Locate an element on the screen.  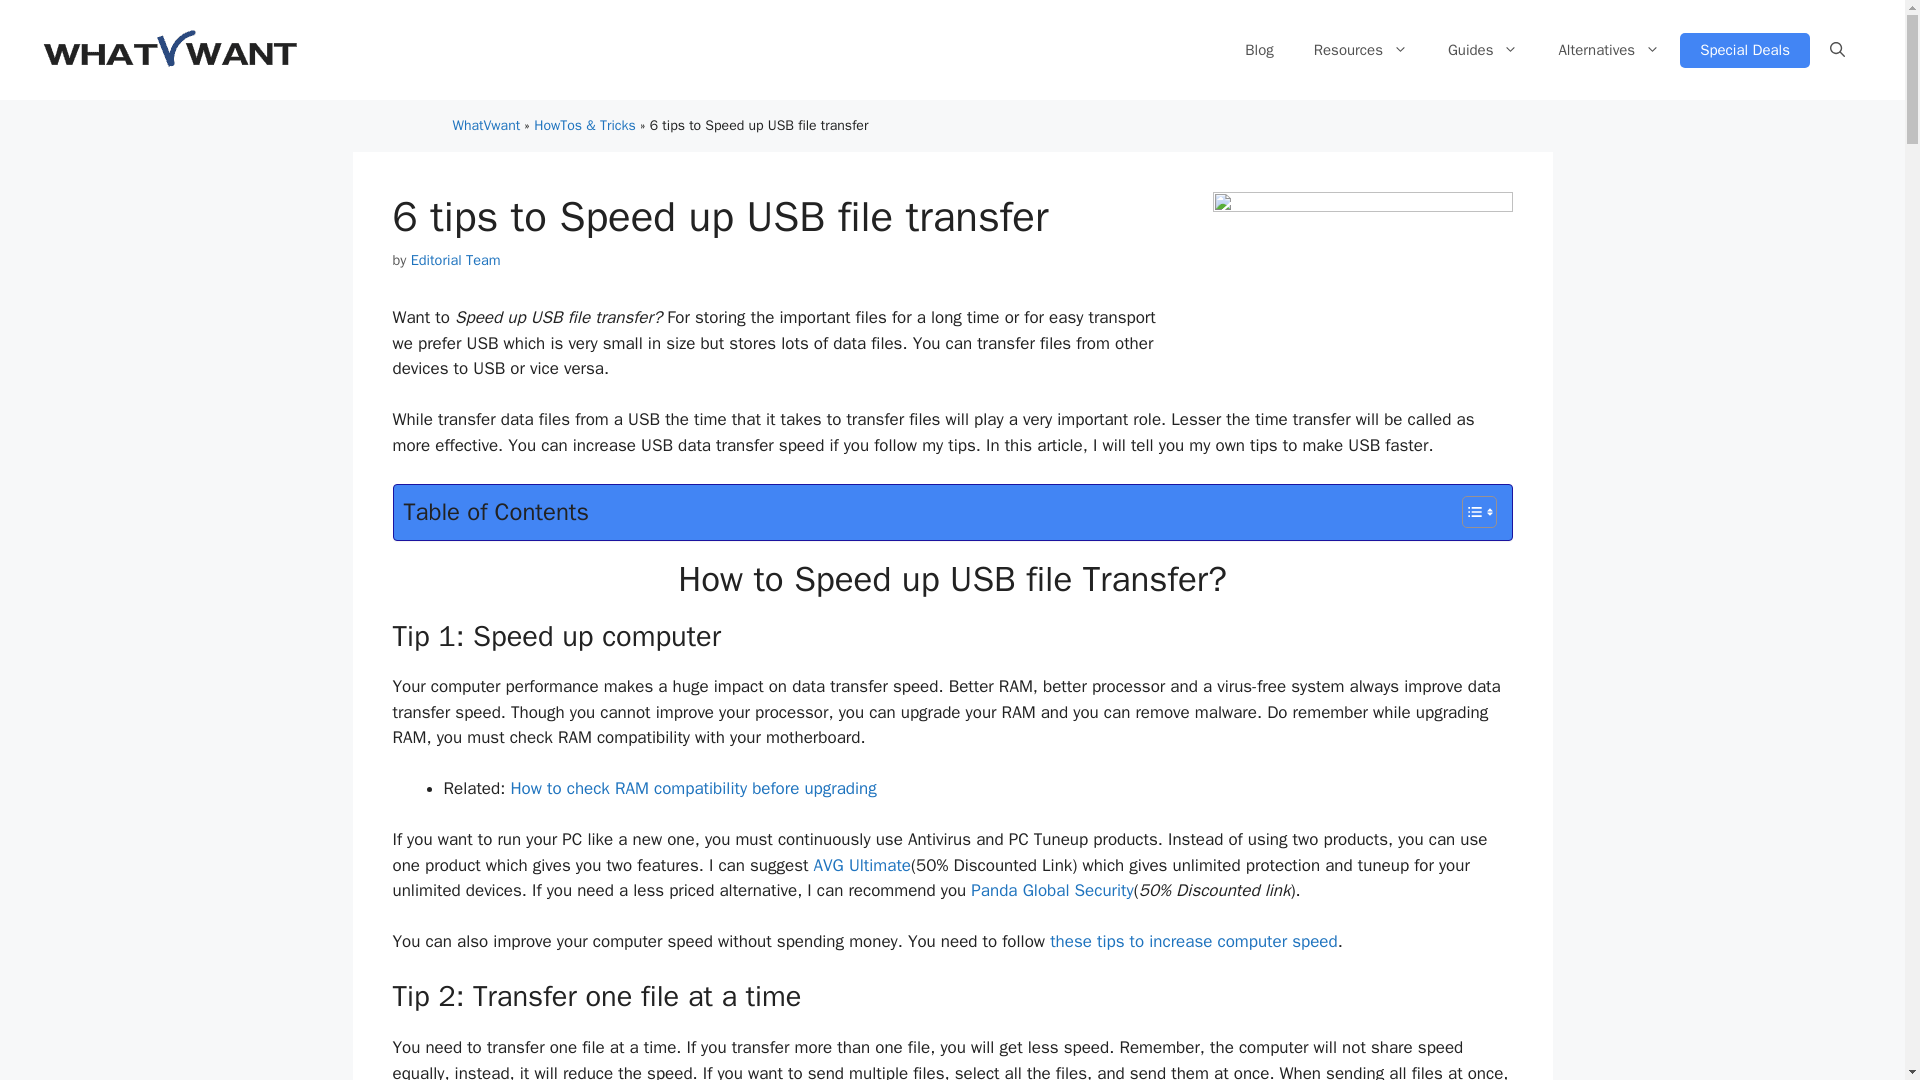
Blog is located at coordinates (1258, 50).